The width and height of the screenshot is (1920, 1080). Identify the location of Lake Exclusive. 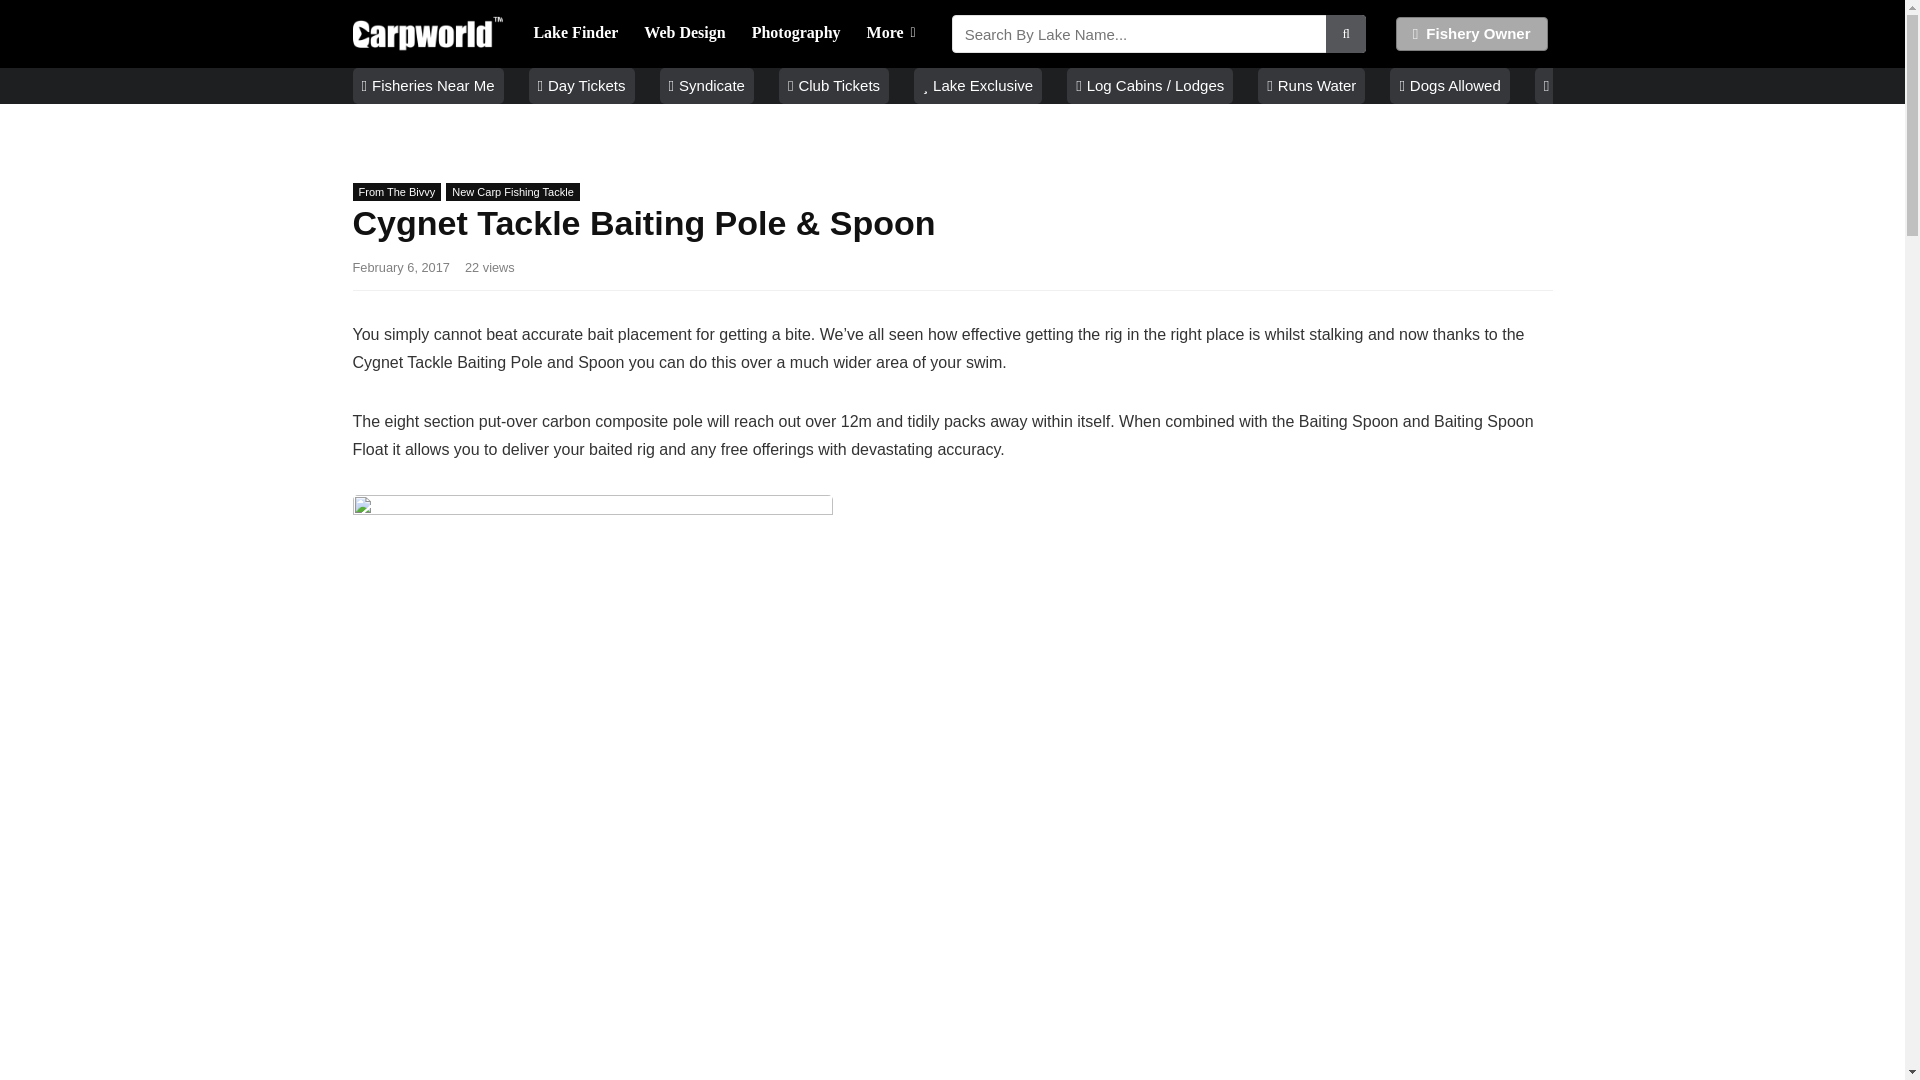
(978, 86).